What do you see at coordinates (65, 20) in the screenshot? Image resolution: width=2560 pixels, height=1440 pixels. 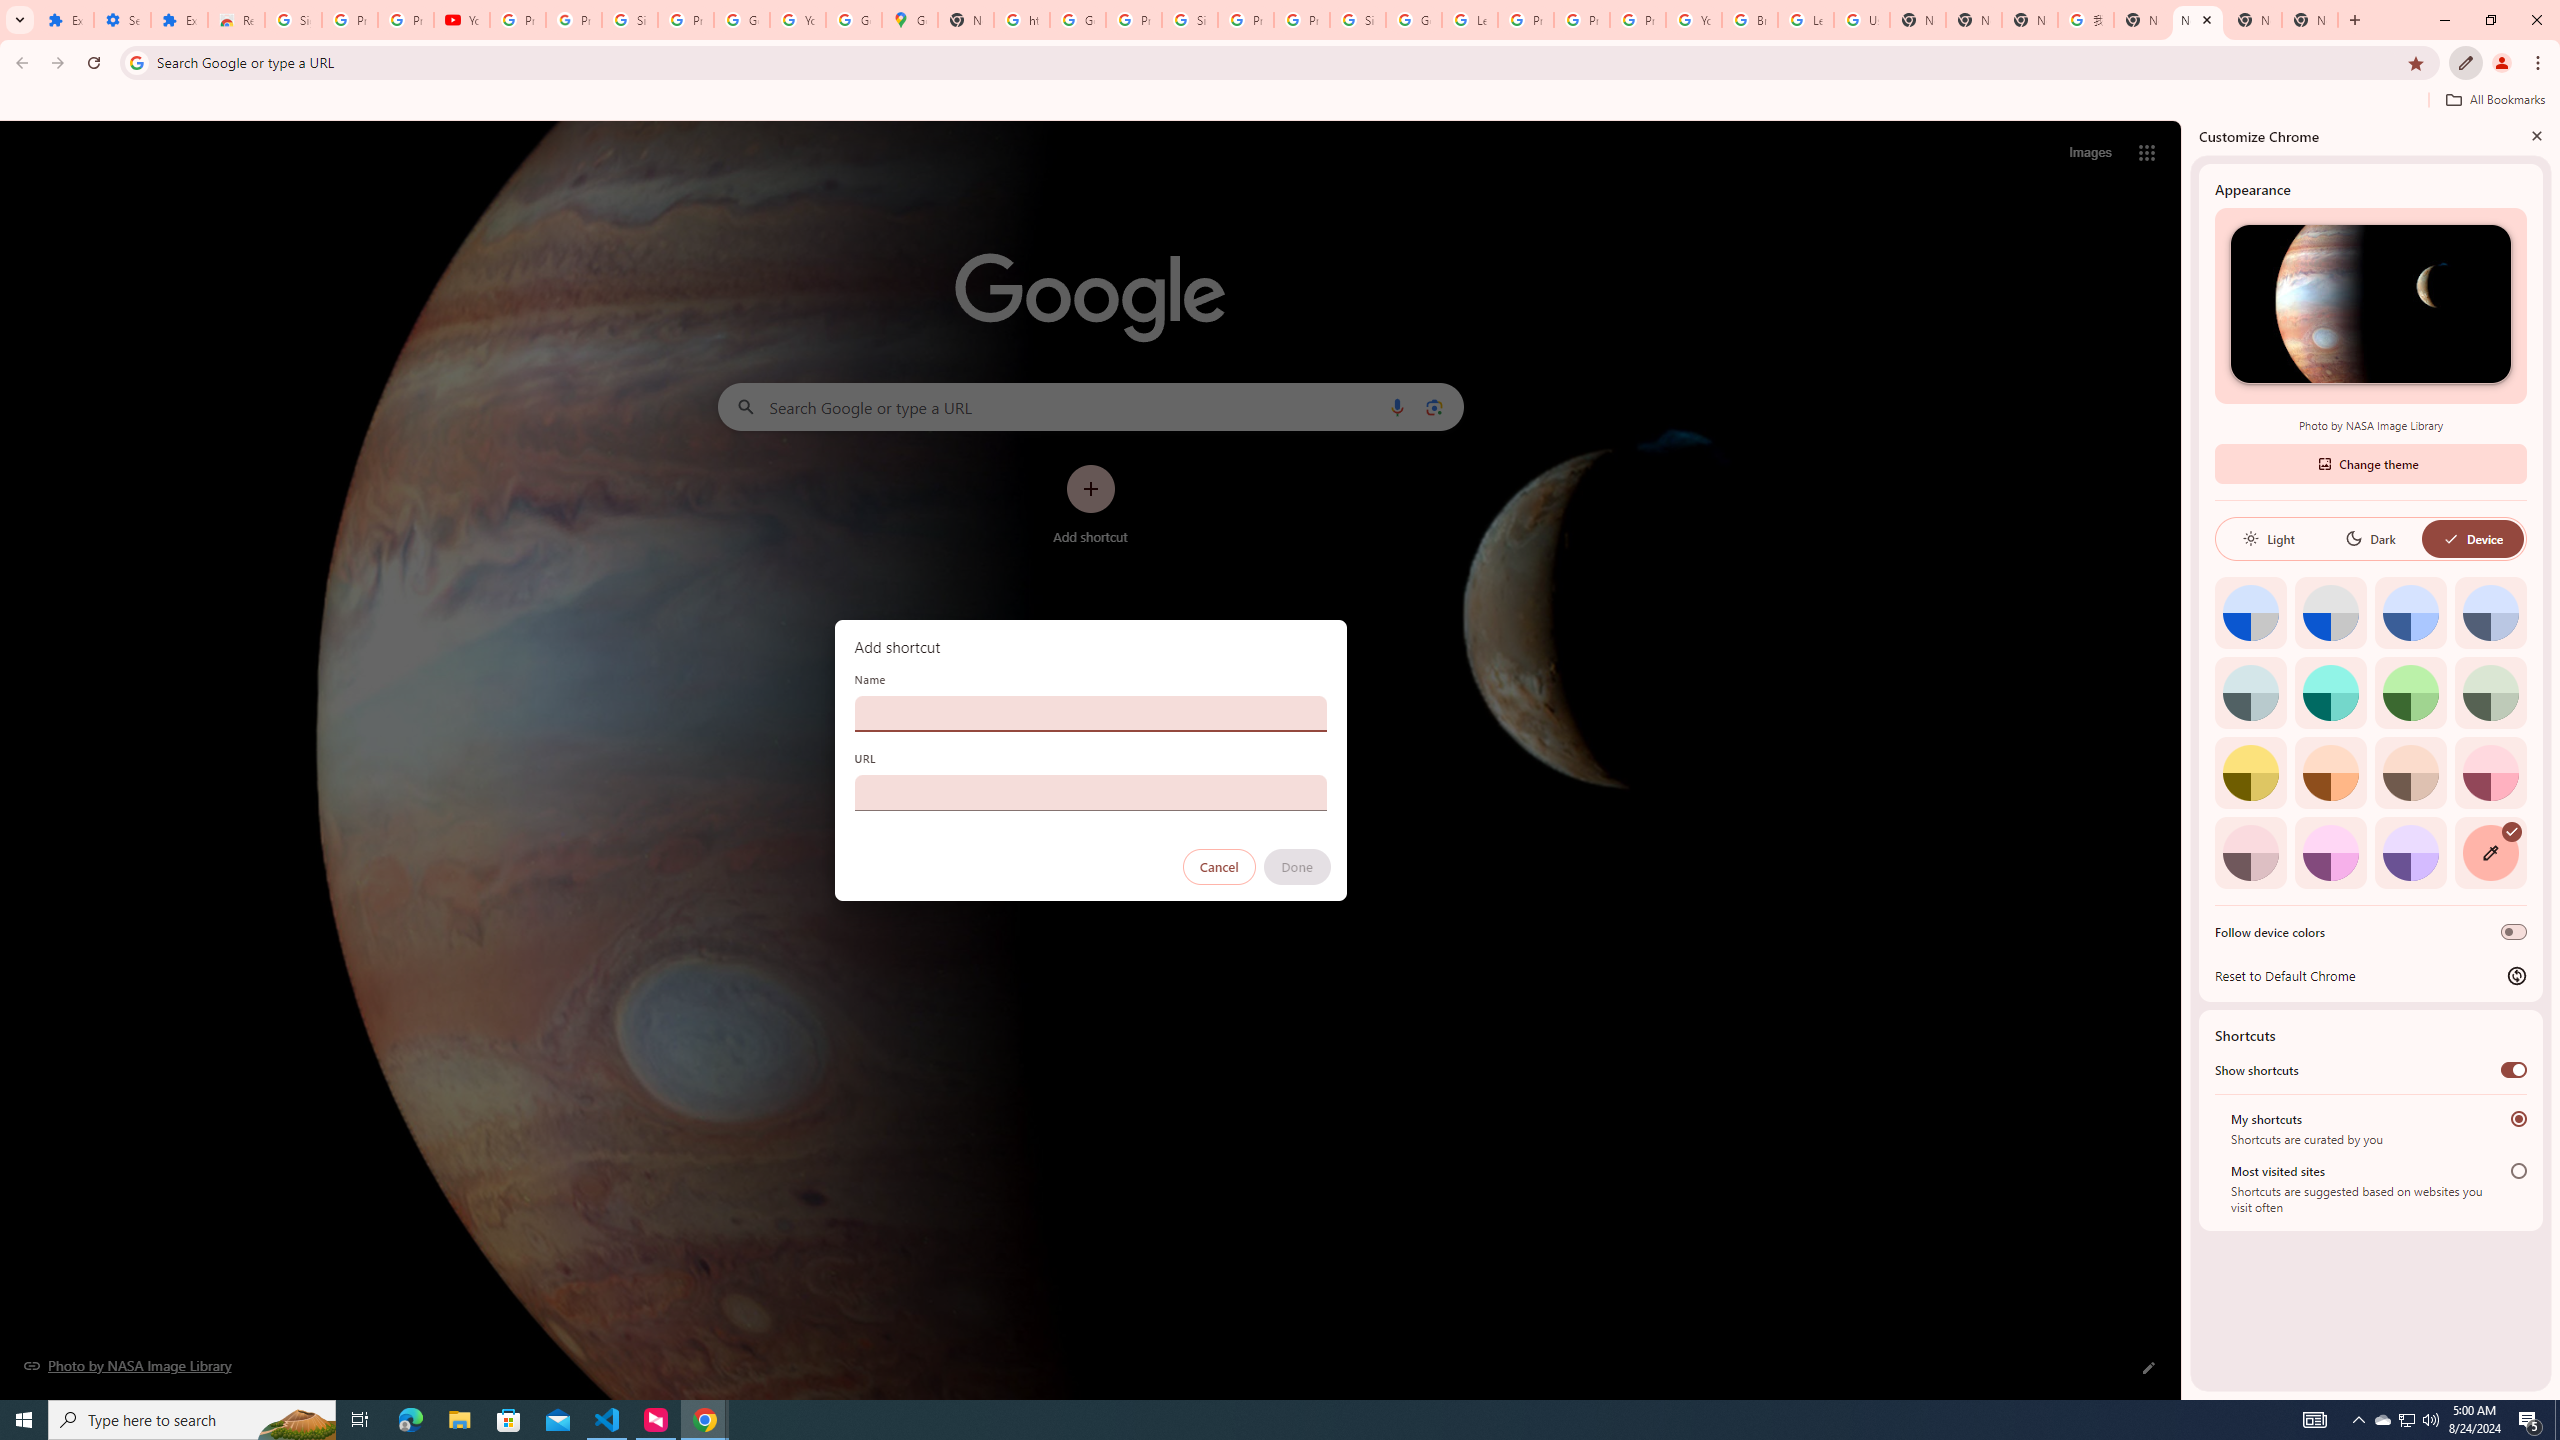 I see `Extensions` at bounding box center [65, 20].